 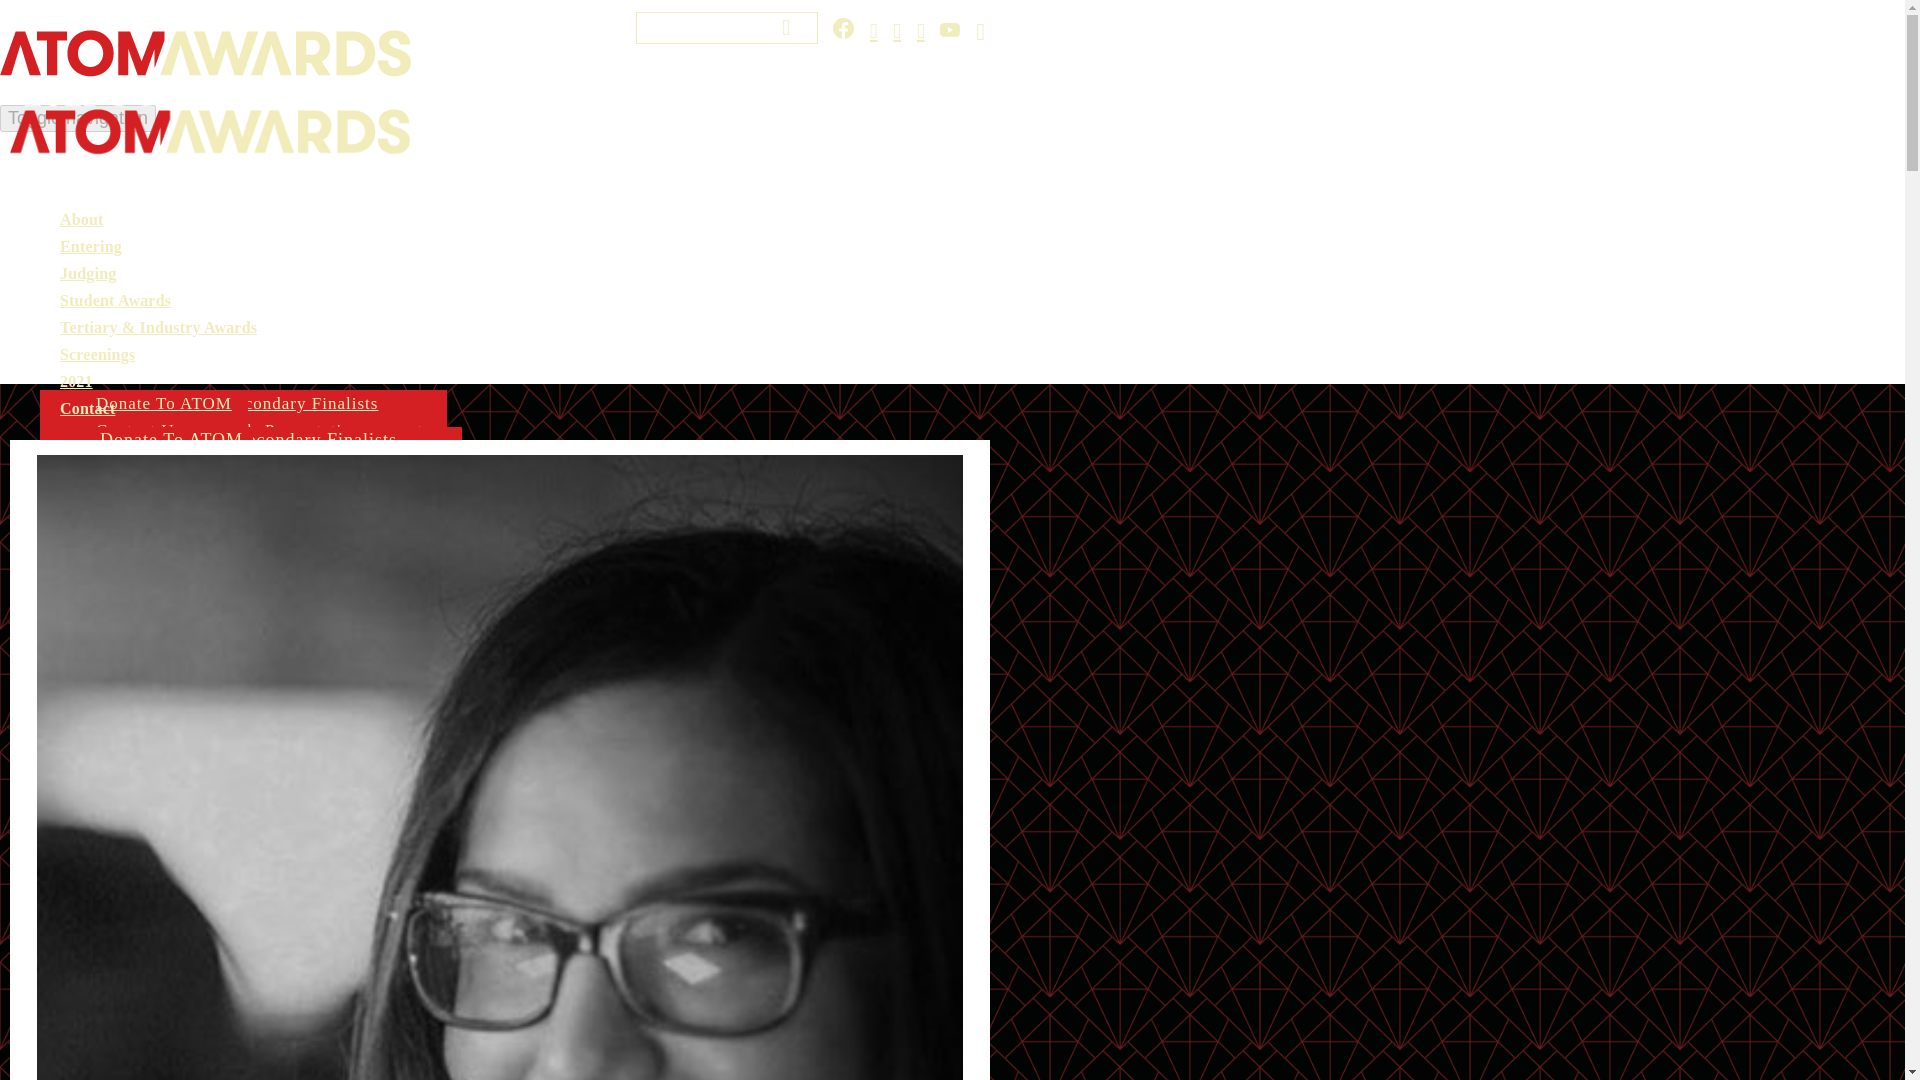 What do you see at coordinates (90, 246) in the screenshot?
I see `Entering` at bounding box center [90, 246].